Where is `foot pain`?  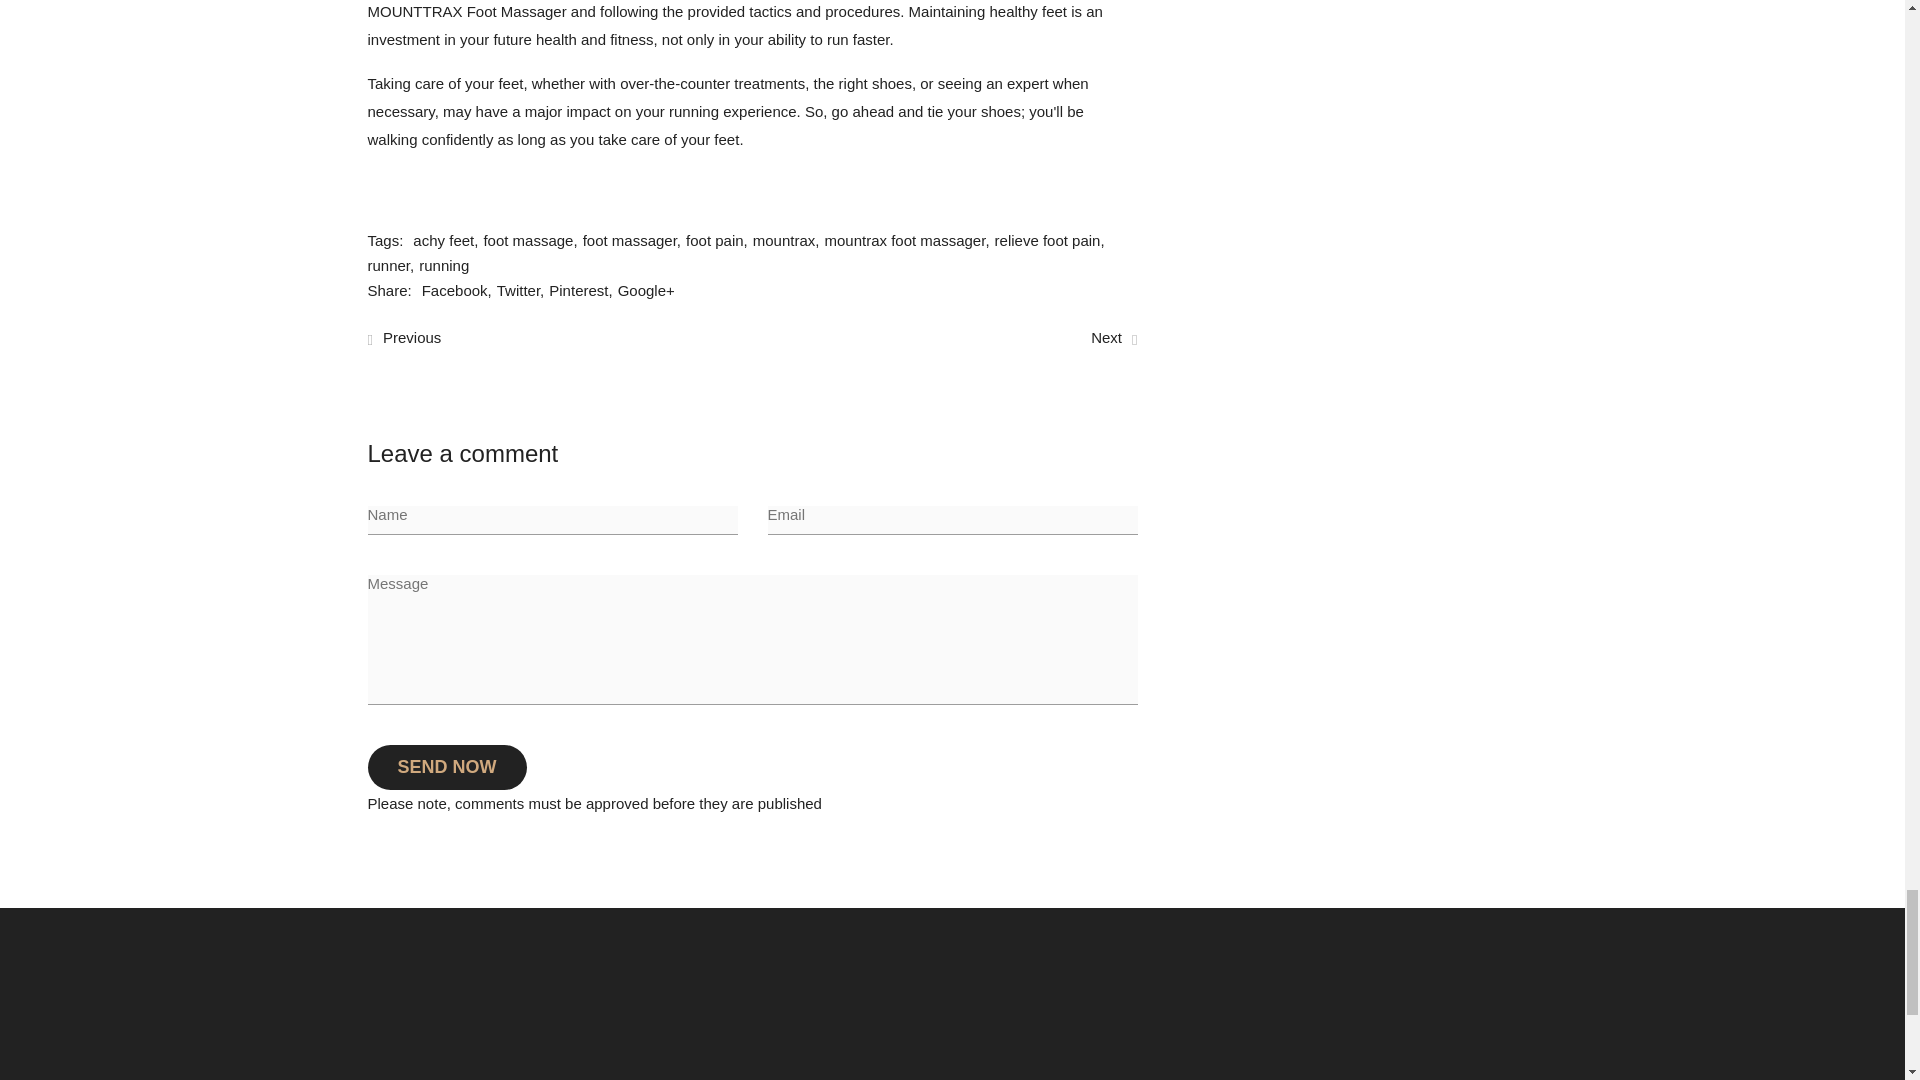 foot pain is located at coordinates (718, 240).